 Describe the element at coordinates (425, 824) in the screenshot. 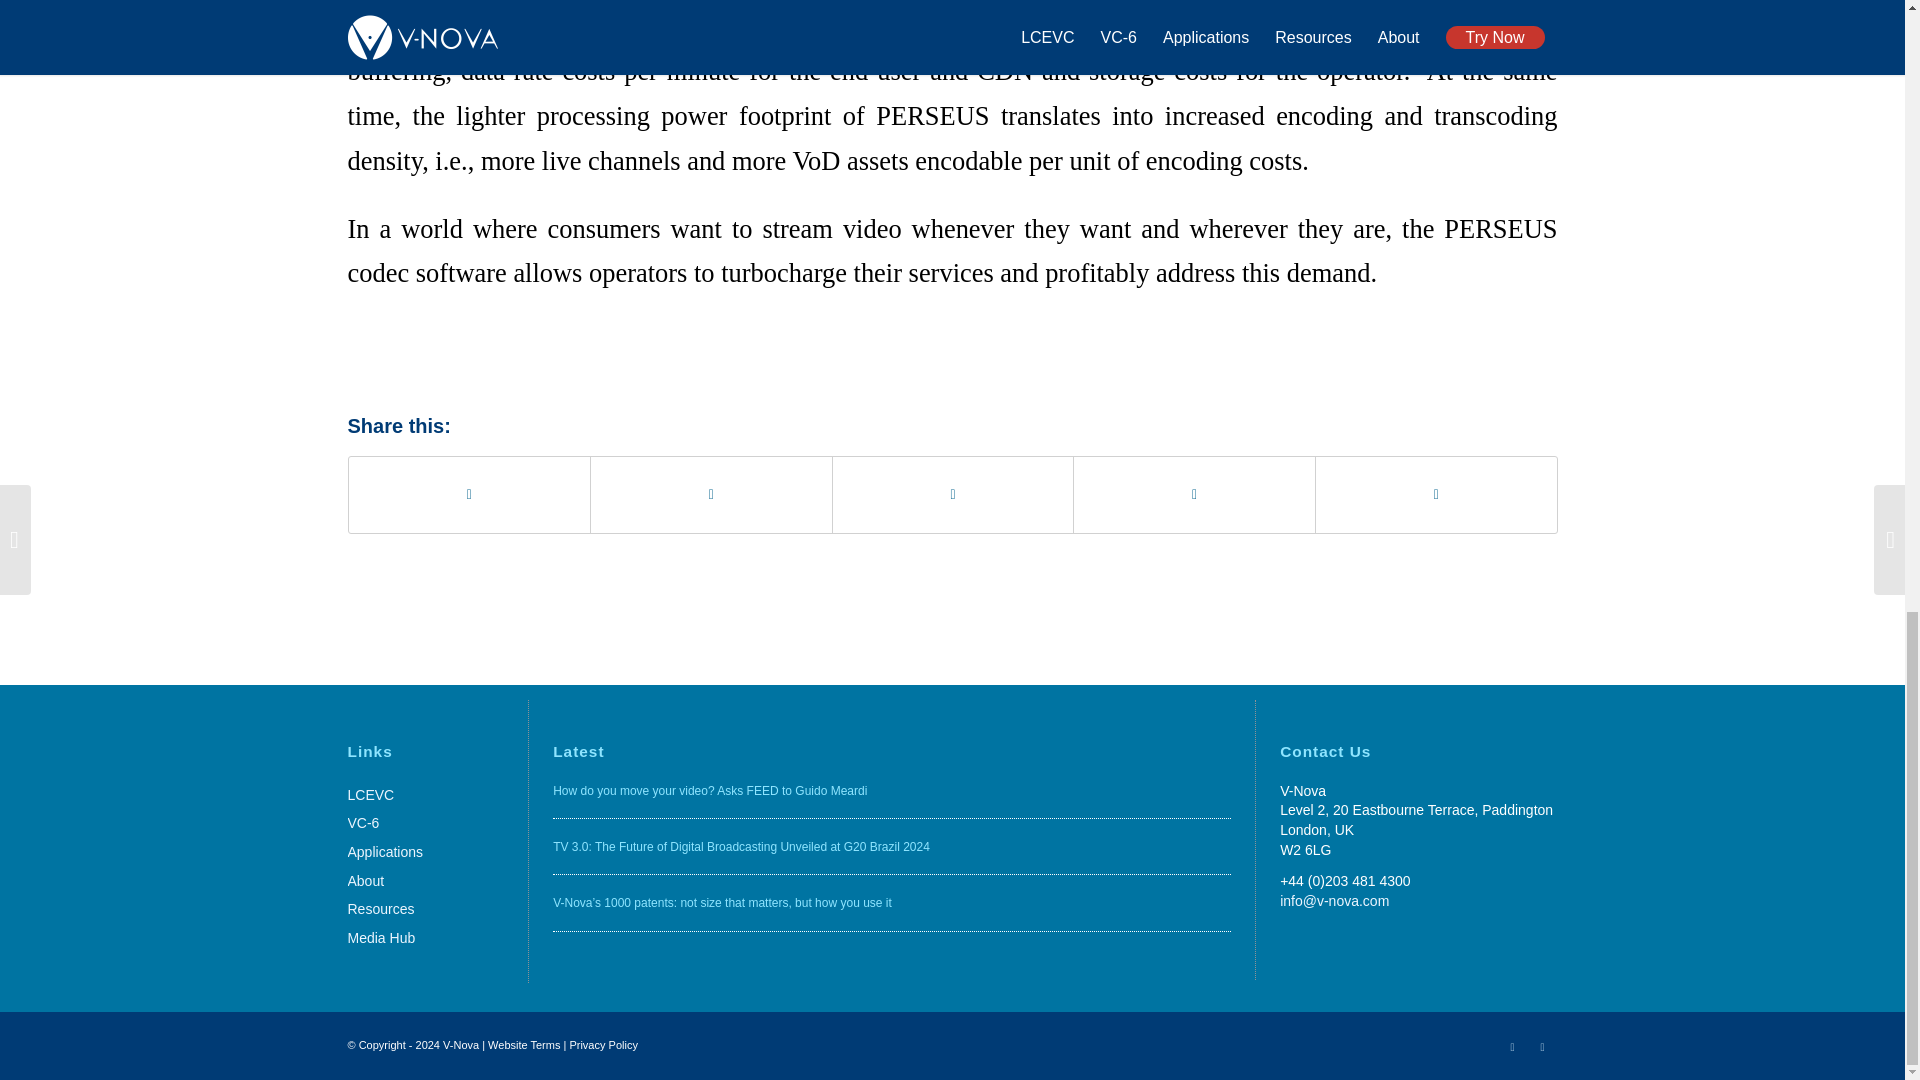

I see `VC-6` at that location.